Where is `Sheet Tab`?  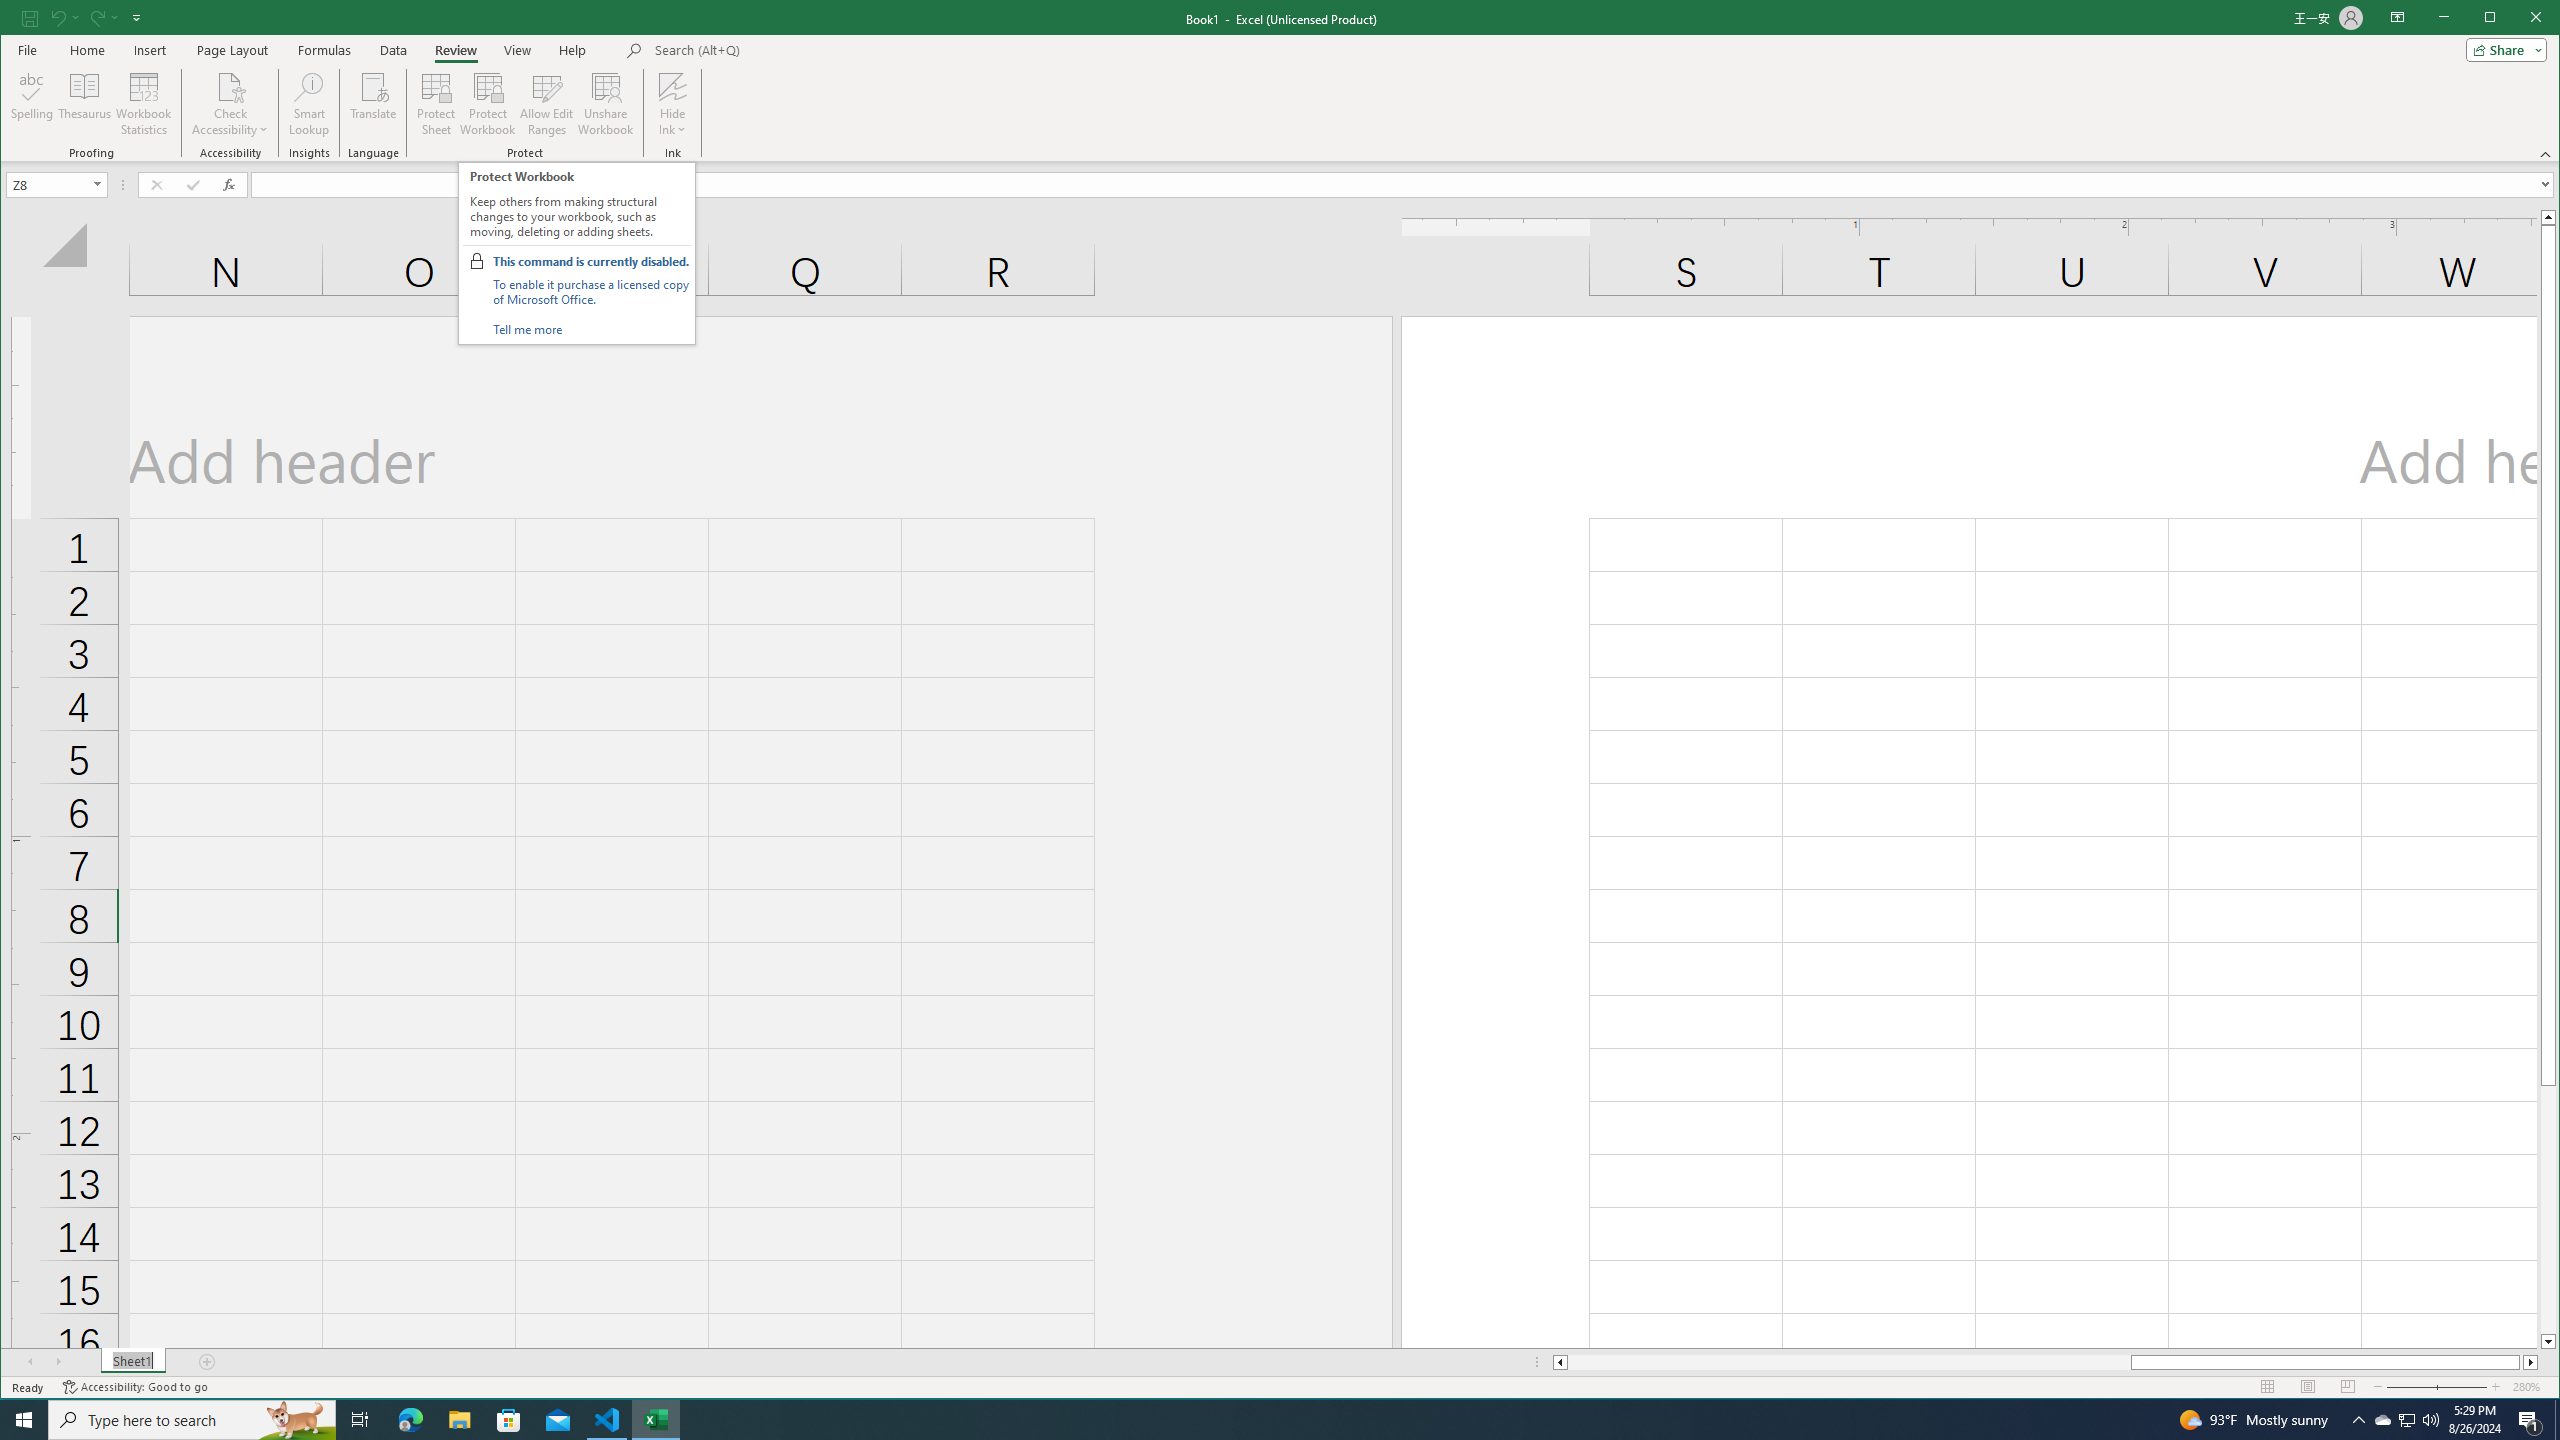
Sheet Tab is located at coordinates (2502, 49).